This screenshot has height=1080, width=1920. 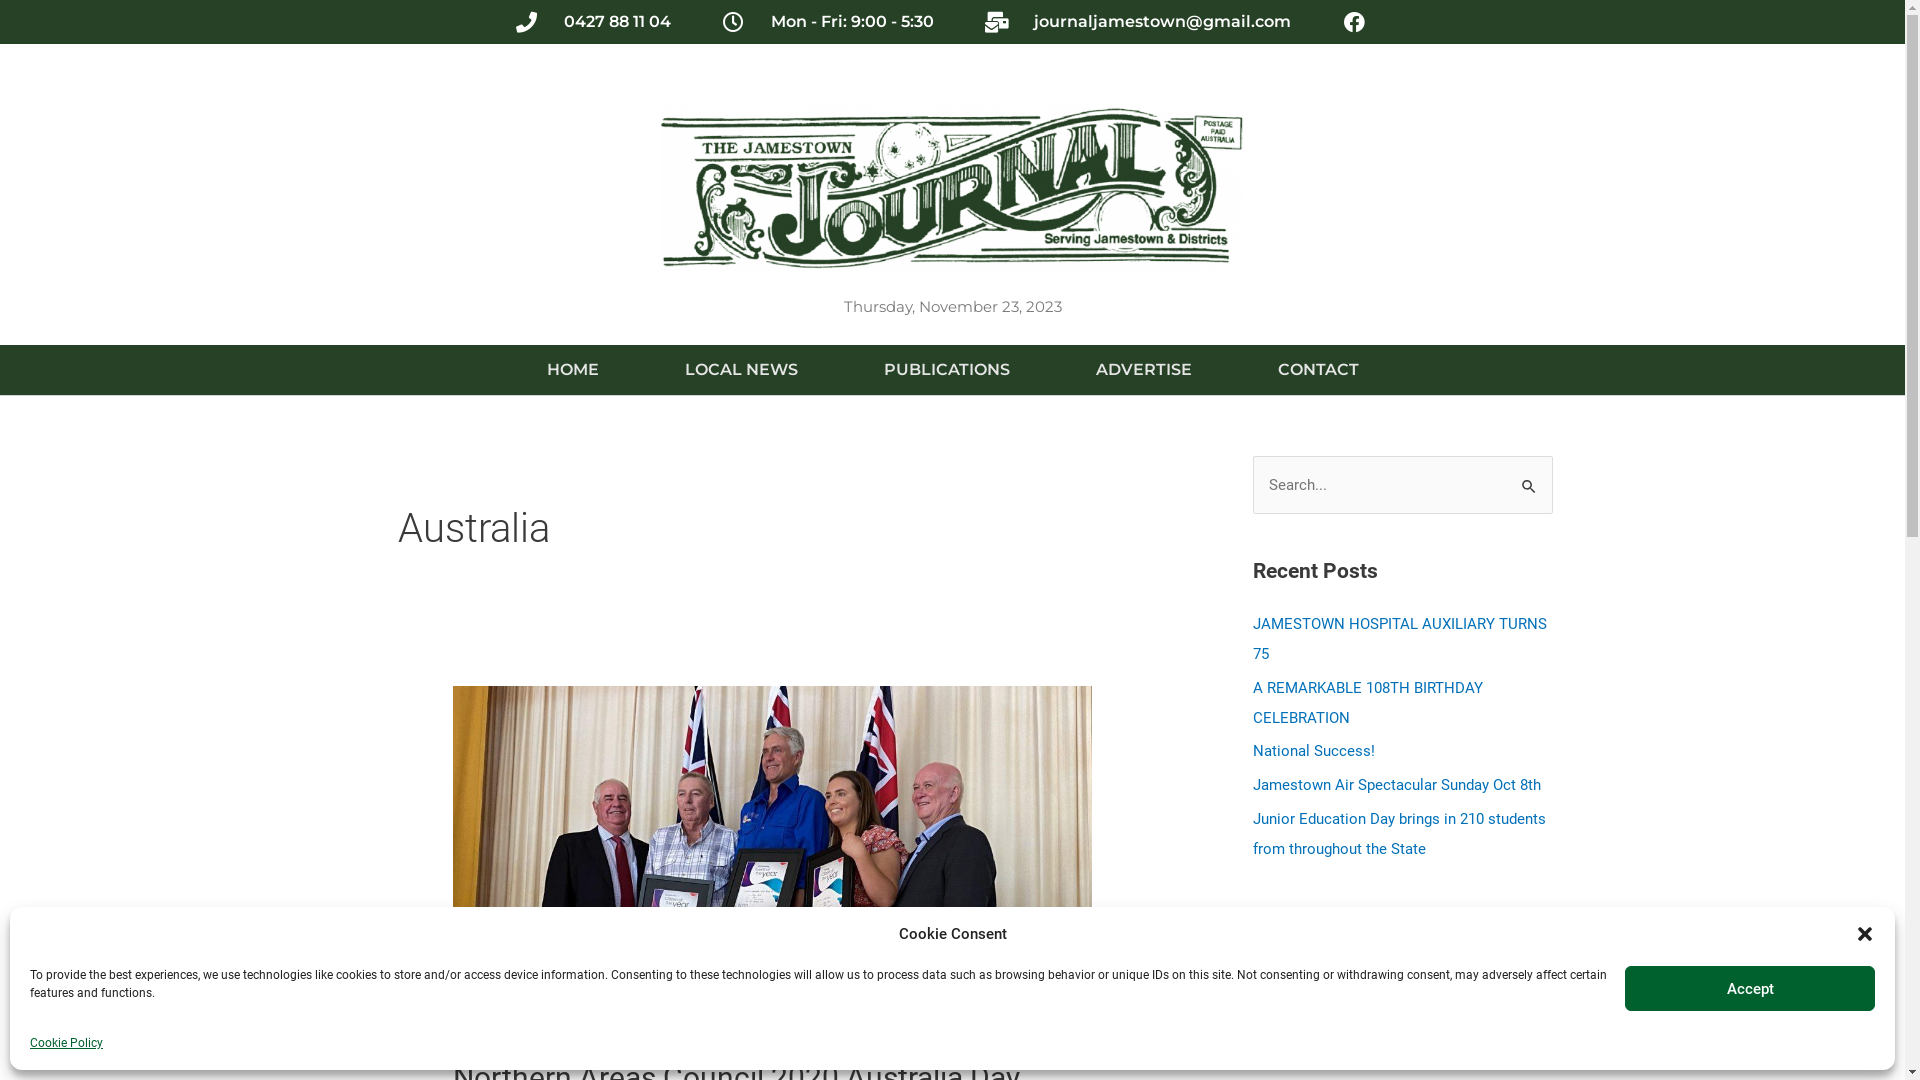 What do you see at coordinates (592, 22) in the screenshot?
I see `0427 88 11 04` at bounding box center [592, 22].